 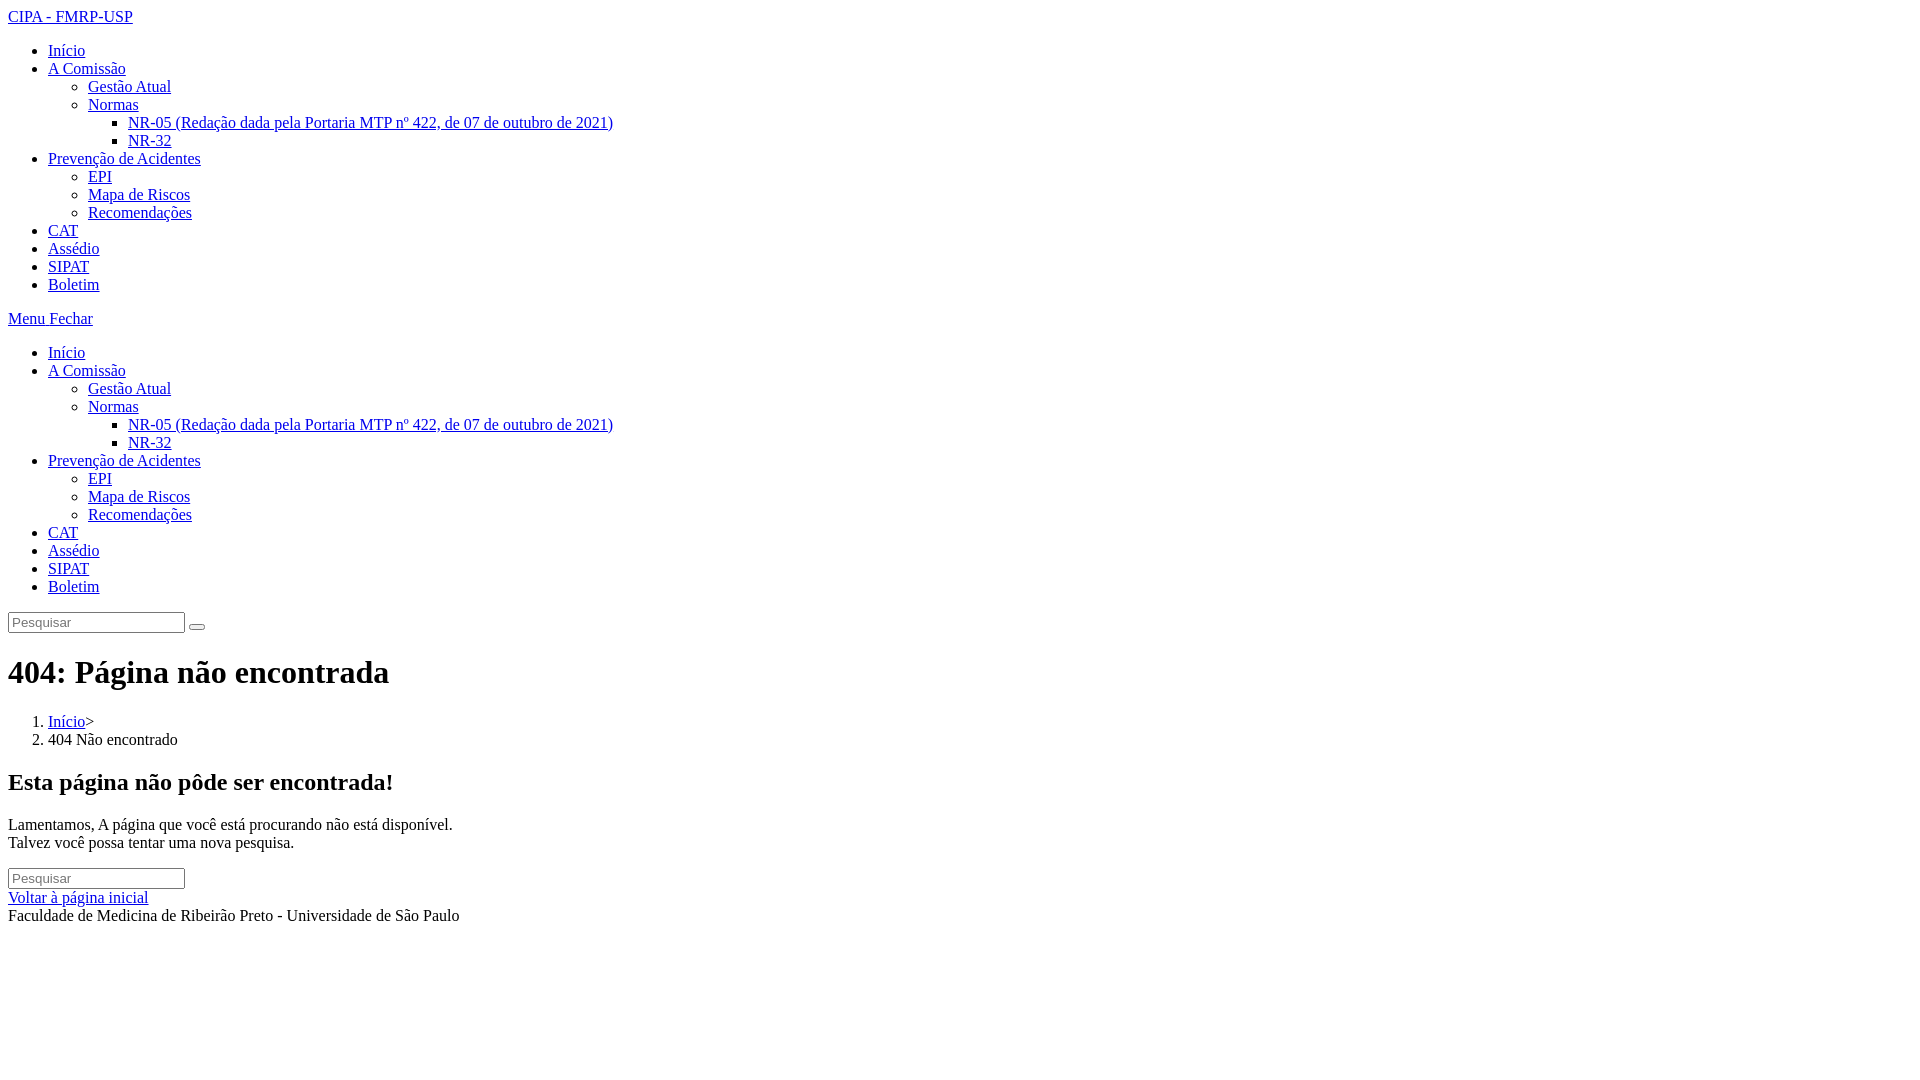 What do you see at coordinates (150, 140) in the screenshot?
I see `NR-32` at bounding box center [150, 140].